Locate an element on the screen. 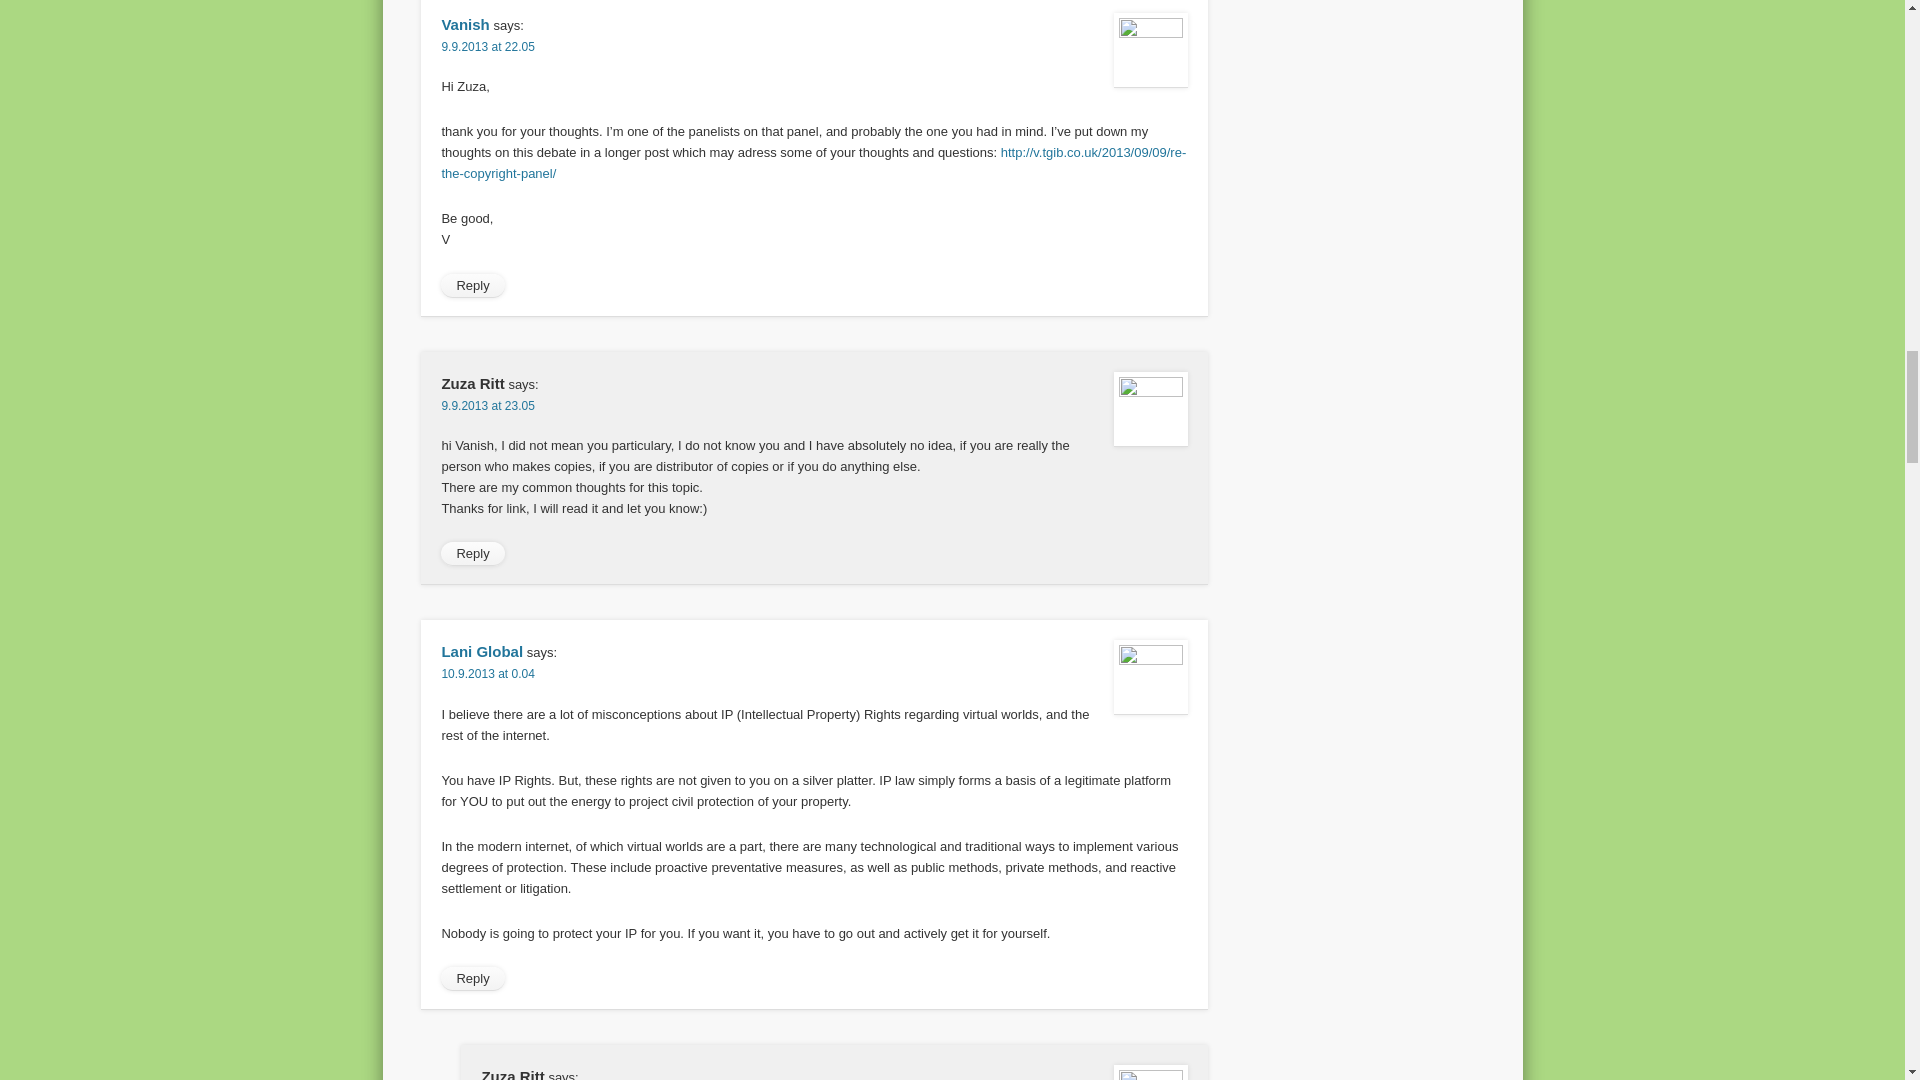 The width and height of the screenshot is (1920, 1080). Reply is located at coordinates (472, 554).